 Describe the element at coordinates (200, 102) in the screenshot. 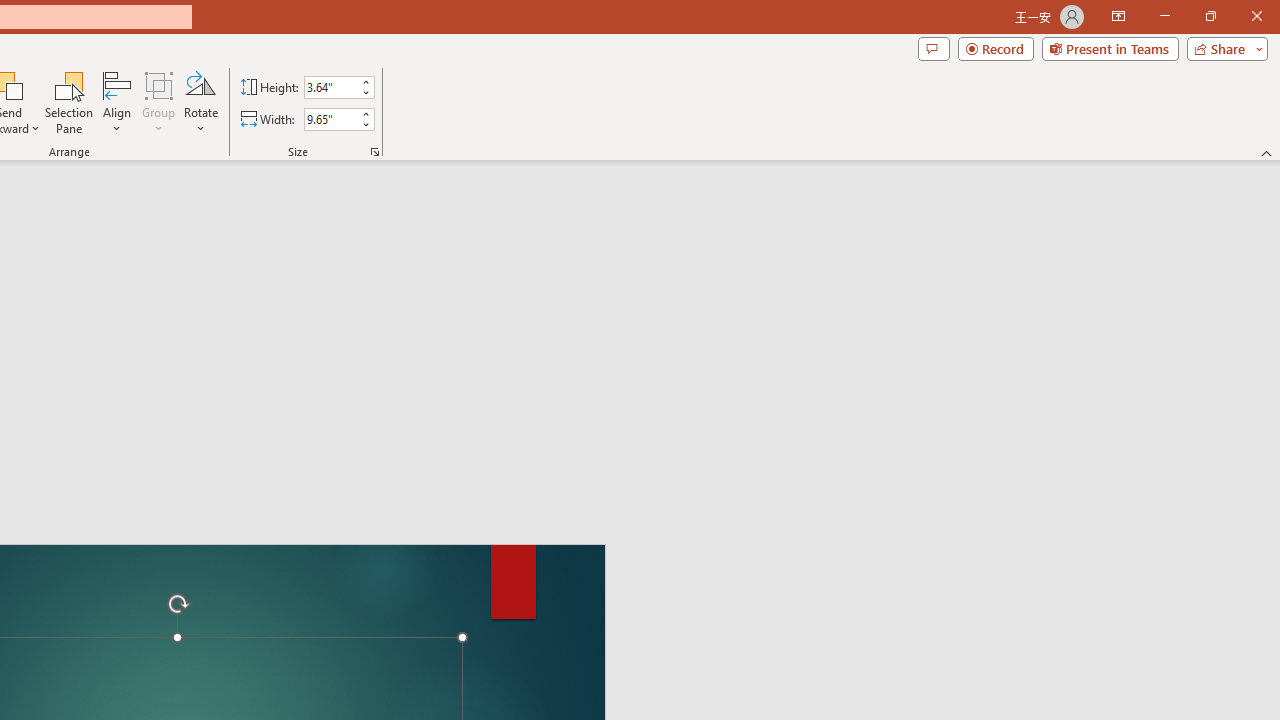

I see `Rotate` at that location.